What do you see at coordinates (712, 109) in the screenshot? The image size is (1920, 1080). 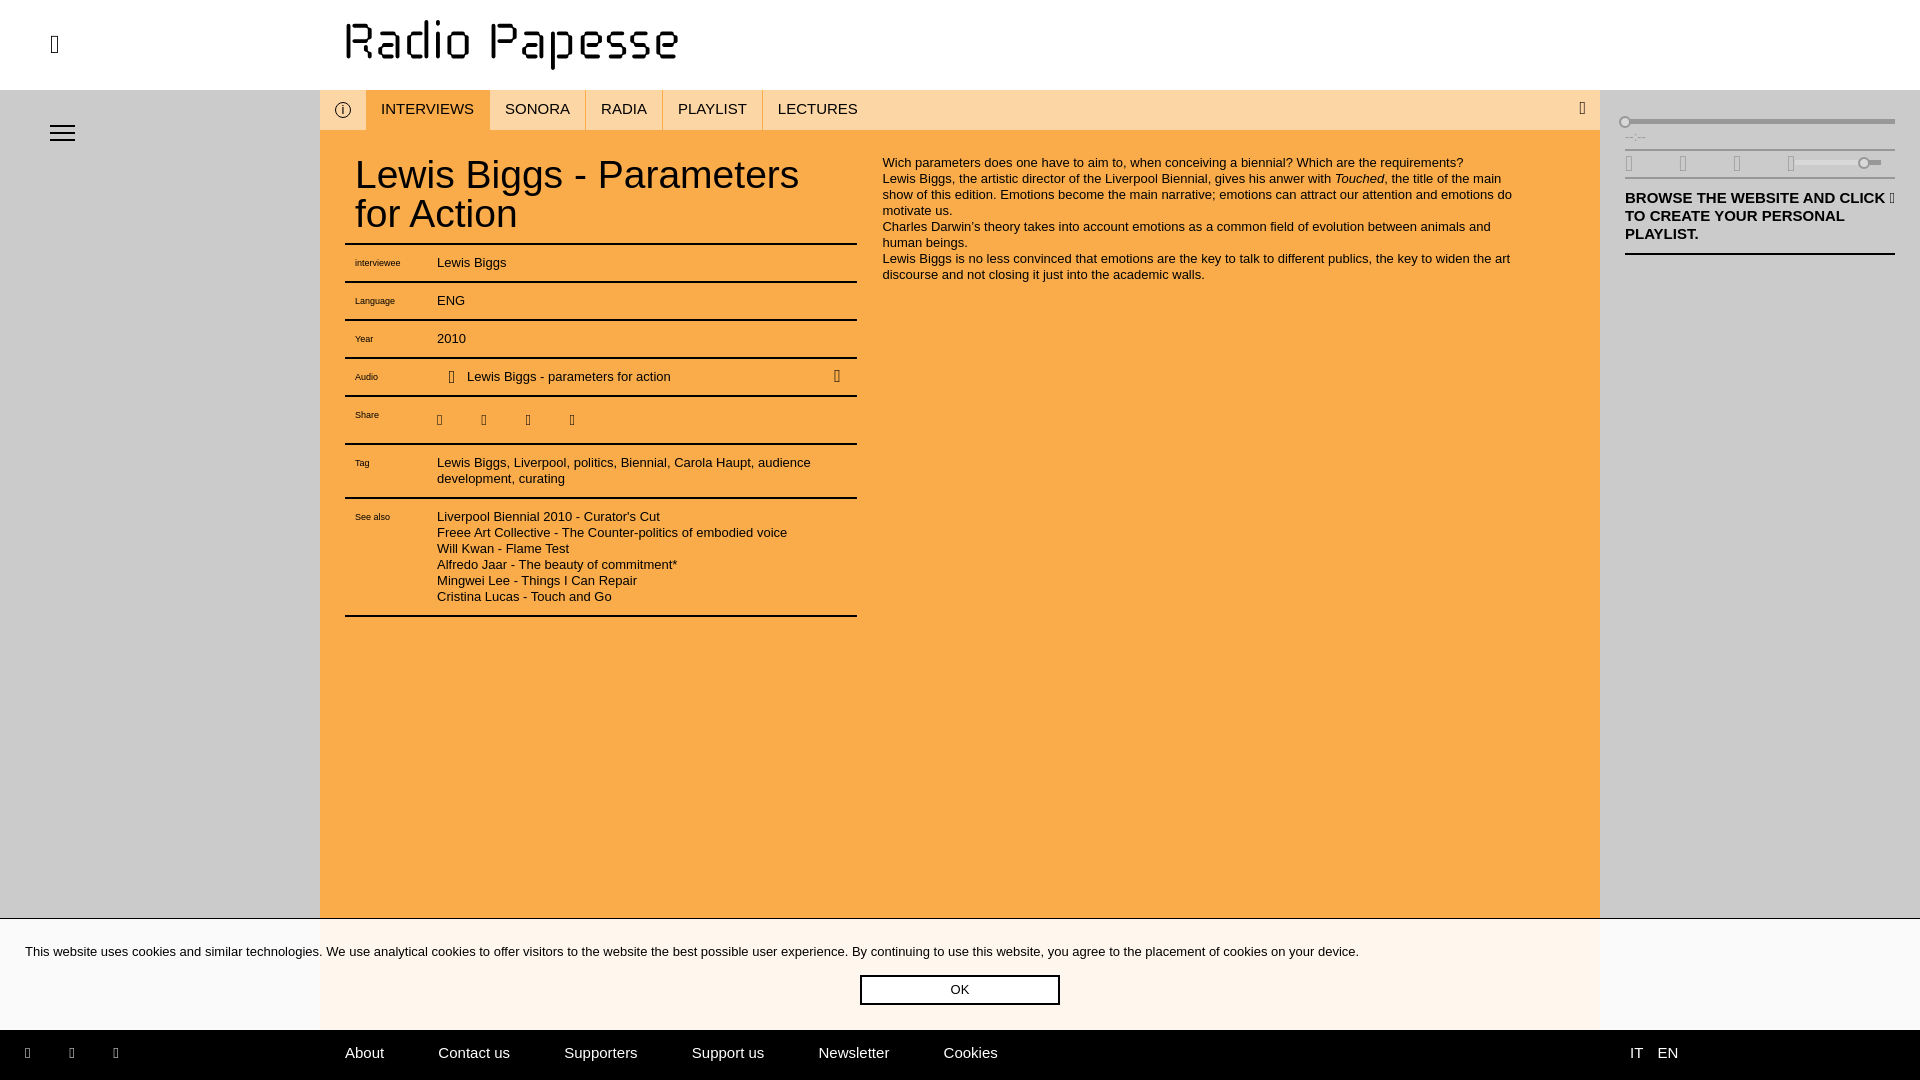 I see `PLAYLIST` at bounding box center [712, 109].